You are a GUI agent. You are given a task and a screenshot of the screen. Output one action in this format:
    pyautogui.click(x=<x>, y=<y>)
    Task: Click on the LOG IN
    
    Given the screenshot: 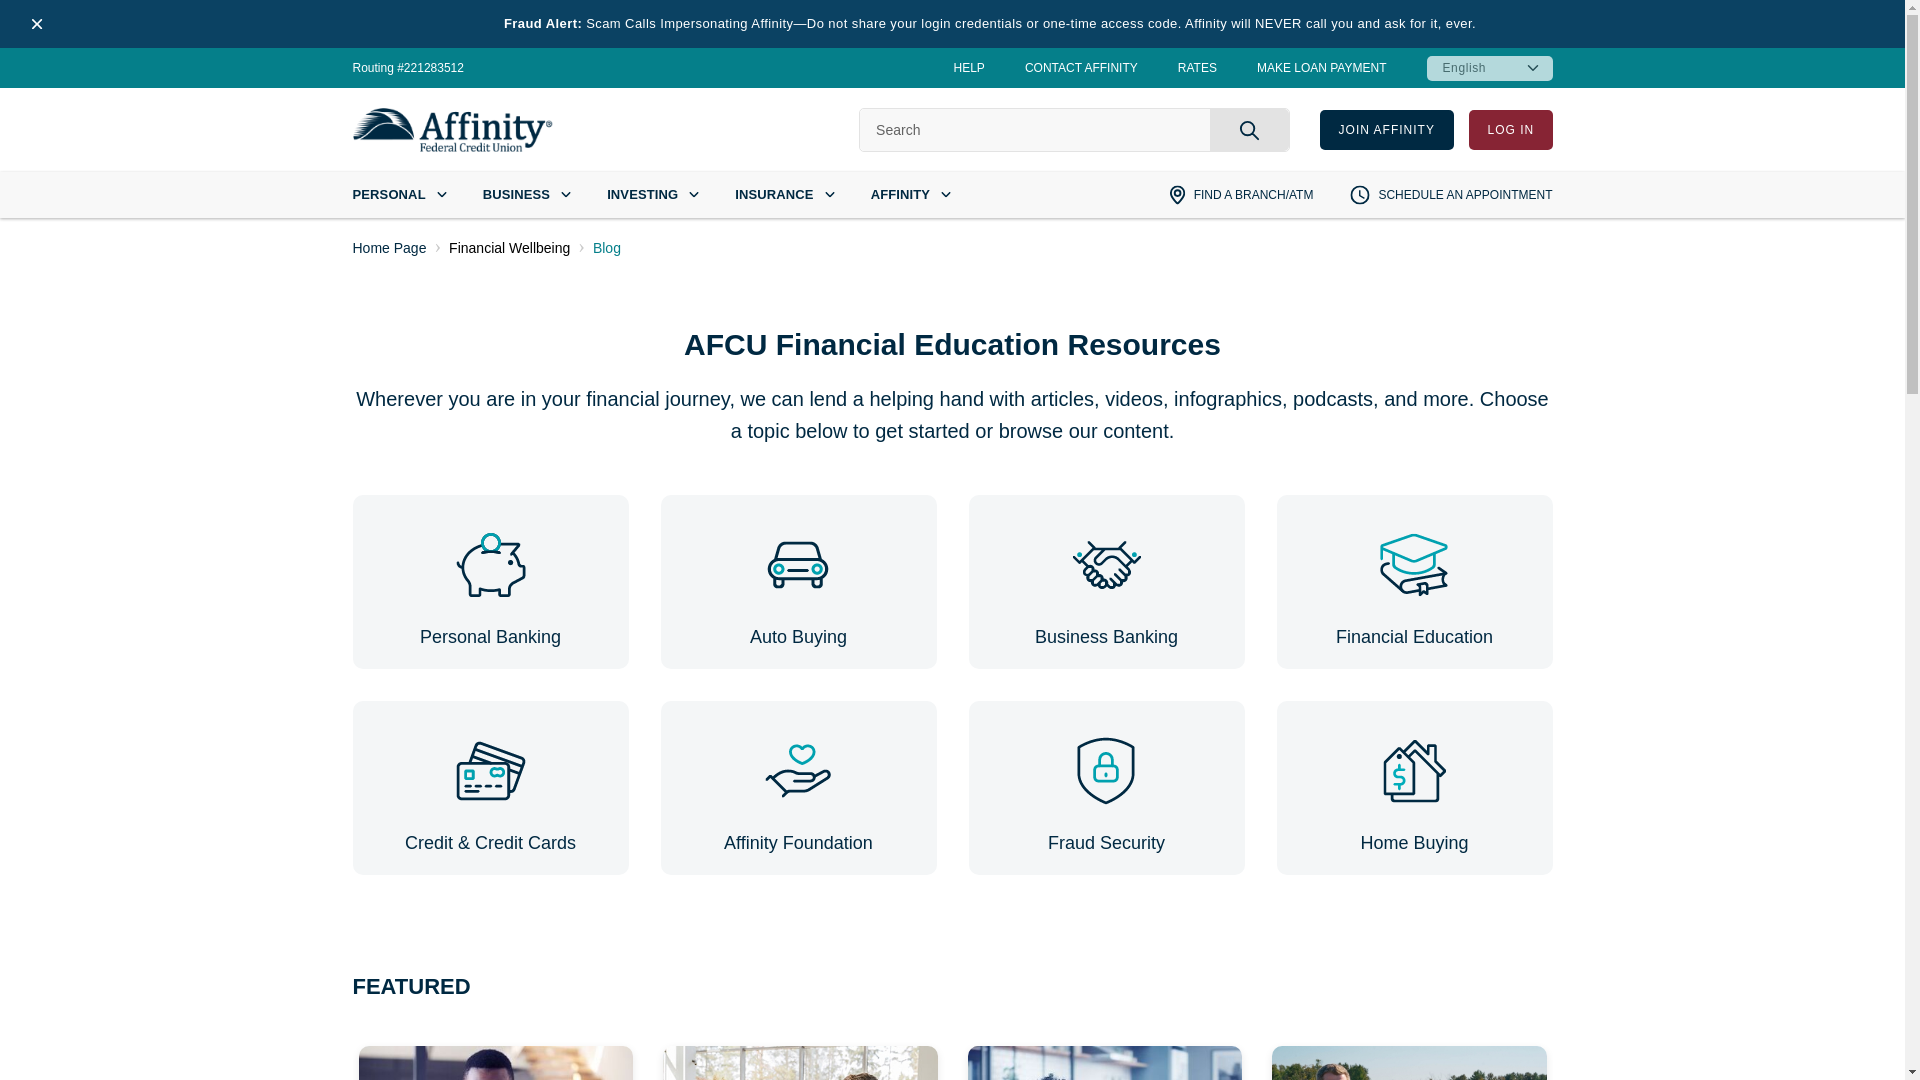 What is the action you would take?
    pyautogui.click(x=1510, y=130)
    